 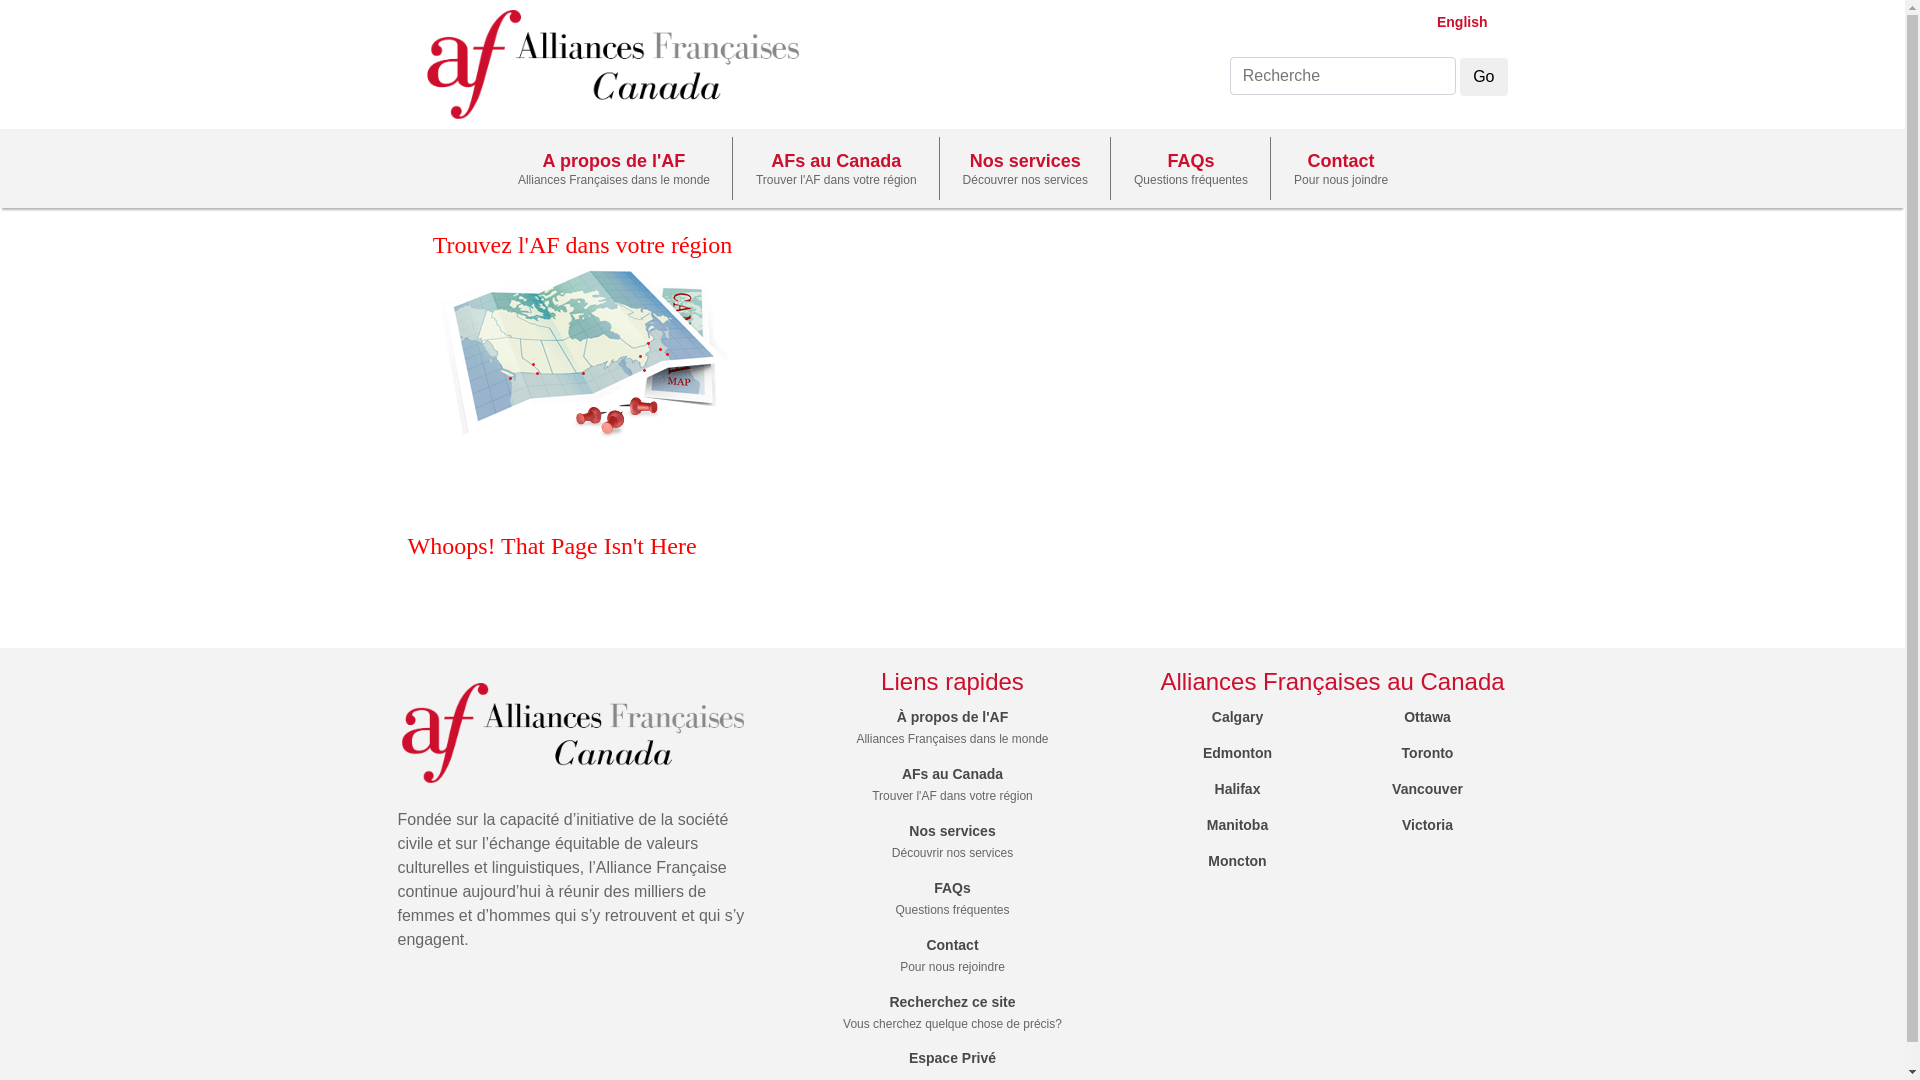 What do you see at coordinates (1238, 717) in the screenshot?
I see `Calgary` at bounding box center [1238, 717].